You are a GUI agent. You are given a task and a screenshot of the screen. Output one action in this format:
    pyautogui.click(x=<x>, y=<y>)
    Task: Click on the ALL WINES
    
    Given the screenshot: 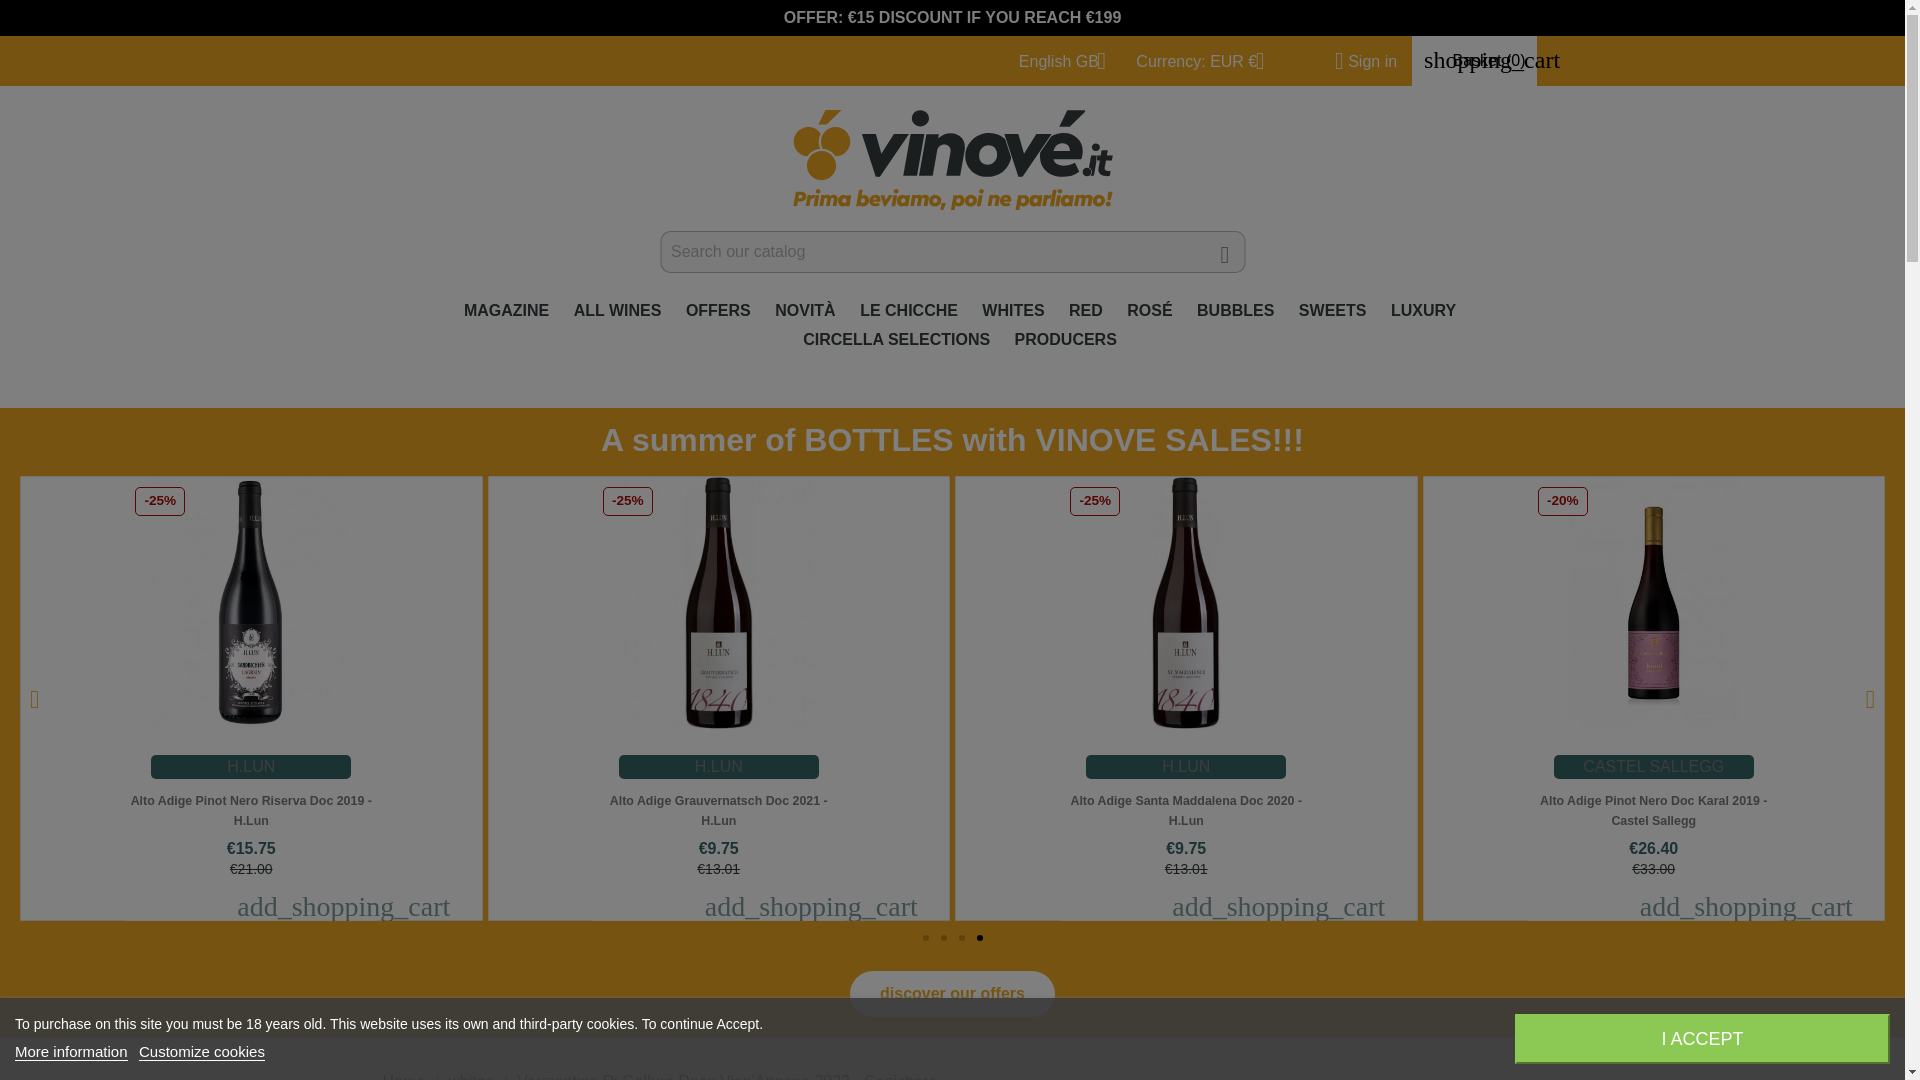 What is the action you would take?
    pyautogui.click(x=618, y=312)
    